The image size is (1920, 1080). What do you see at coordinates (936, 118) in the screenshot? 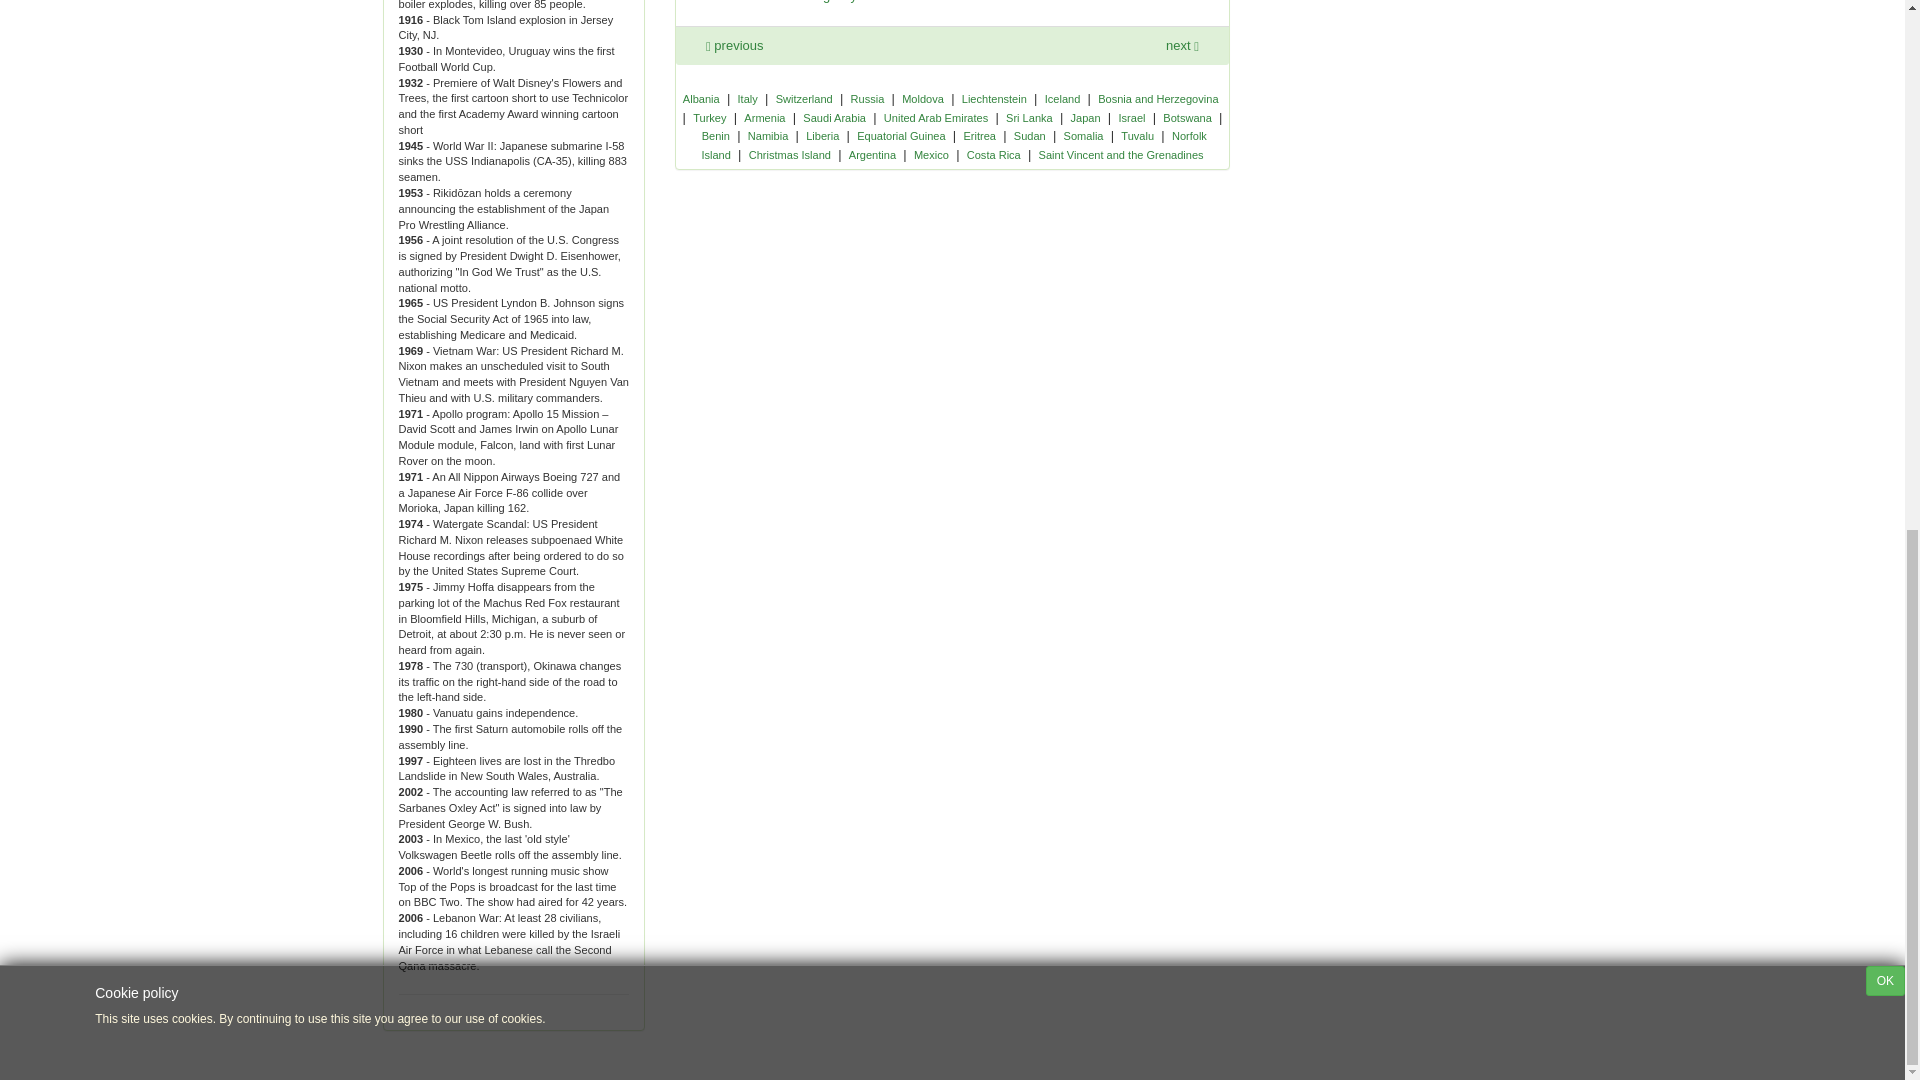
I see `United Arab Emirates` at bounding box center [936, 118].